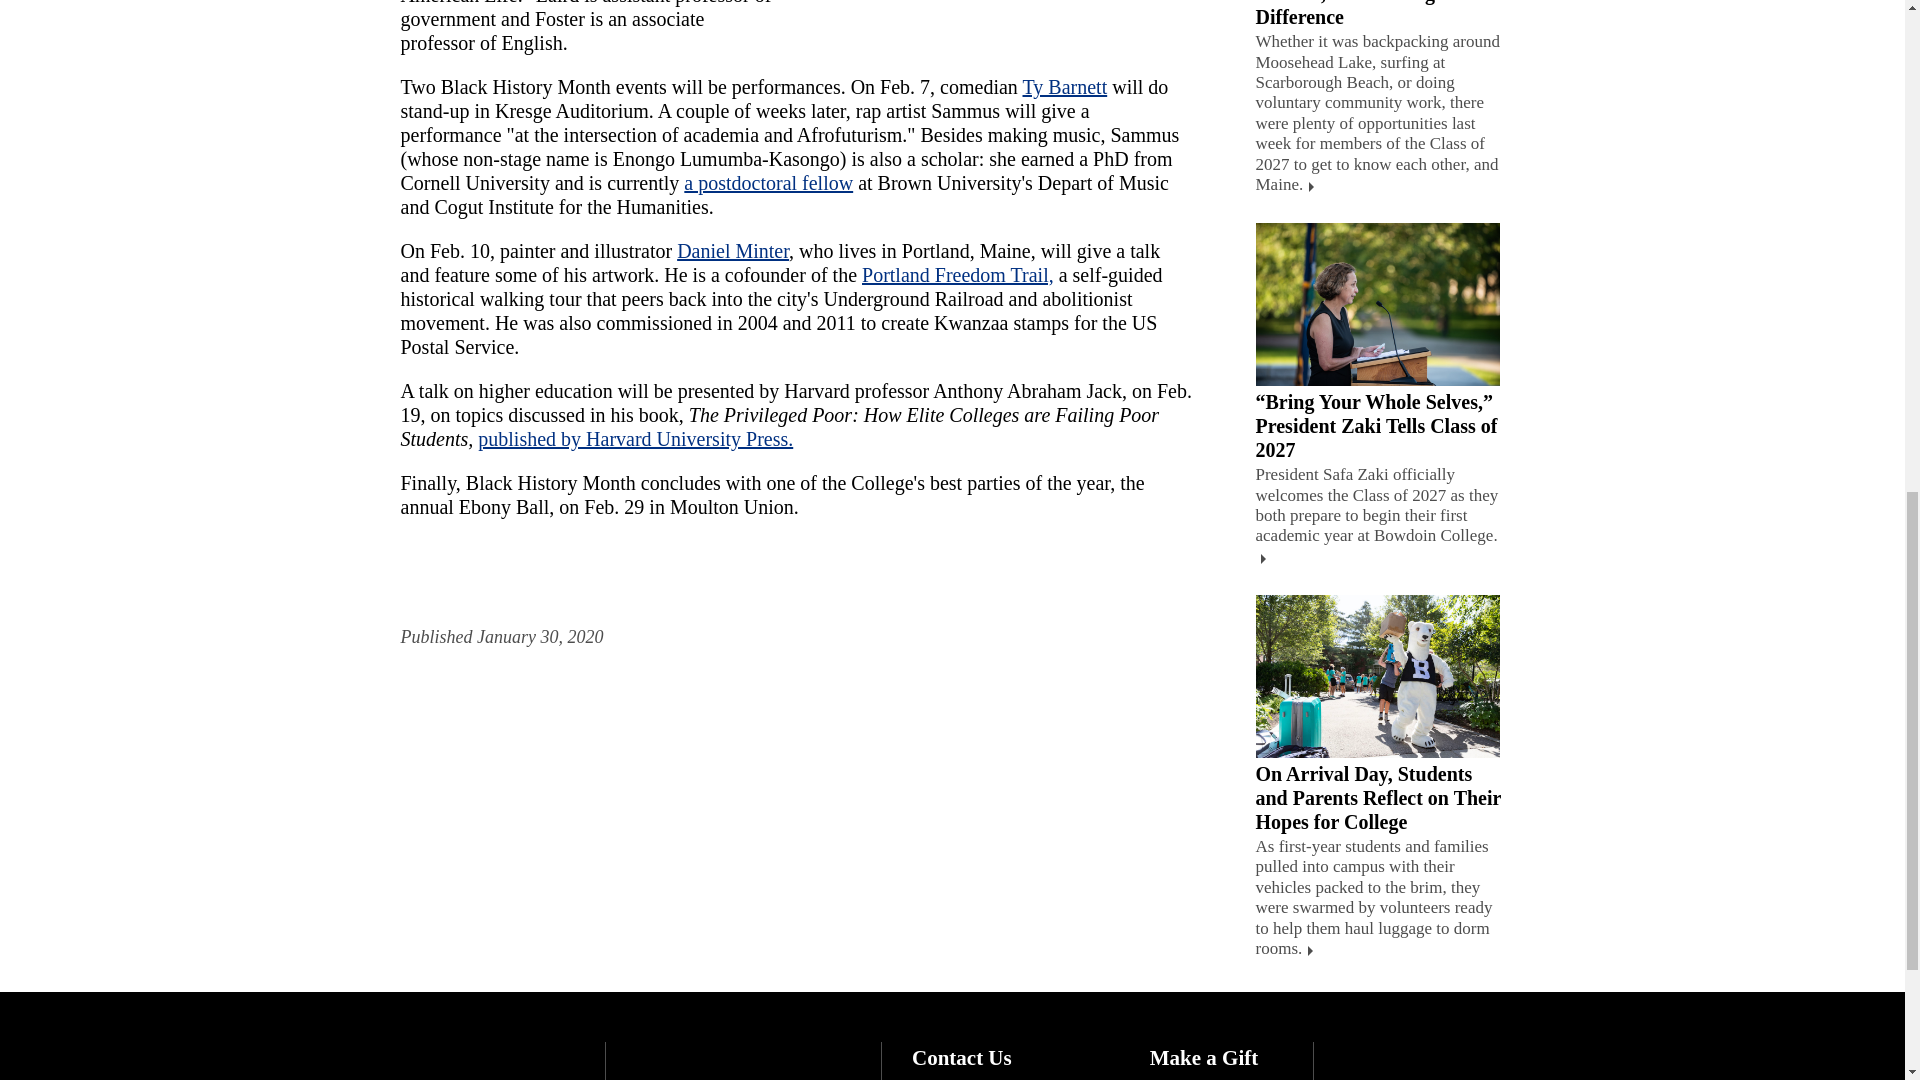 The width and height of the screenshot is (1920, 1080). I want to click on Ty Barnett, so click(1064, 86).